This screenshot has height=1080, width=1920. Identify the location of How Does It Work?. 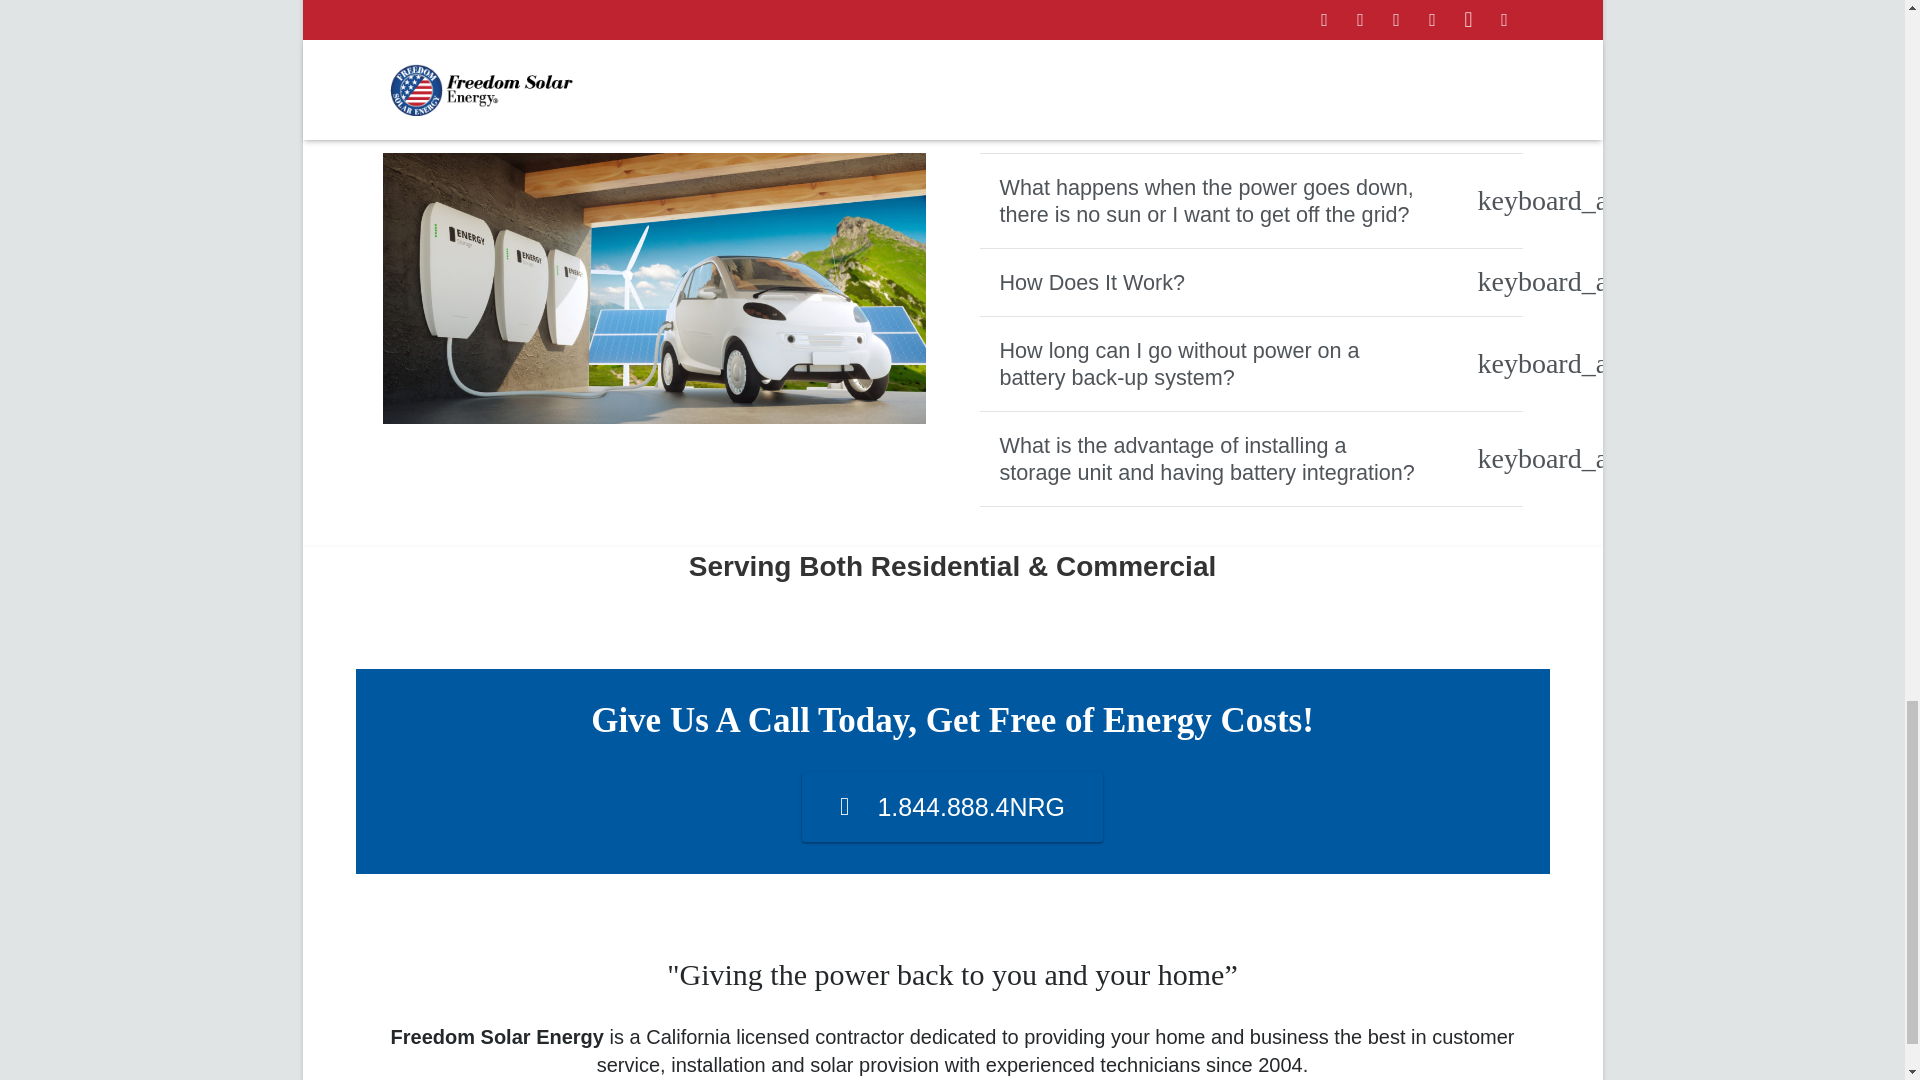
(1250, 282).